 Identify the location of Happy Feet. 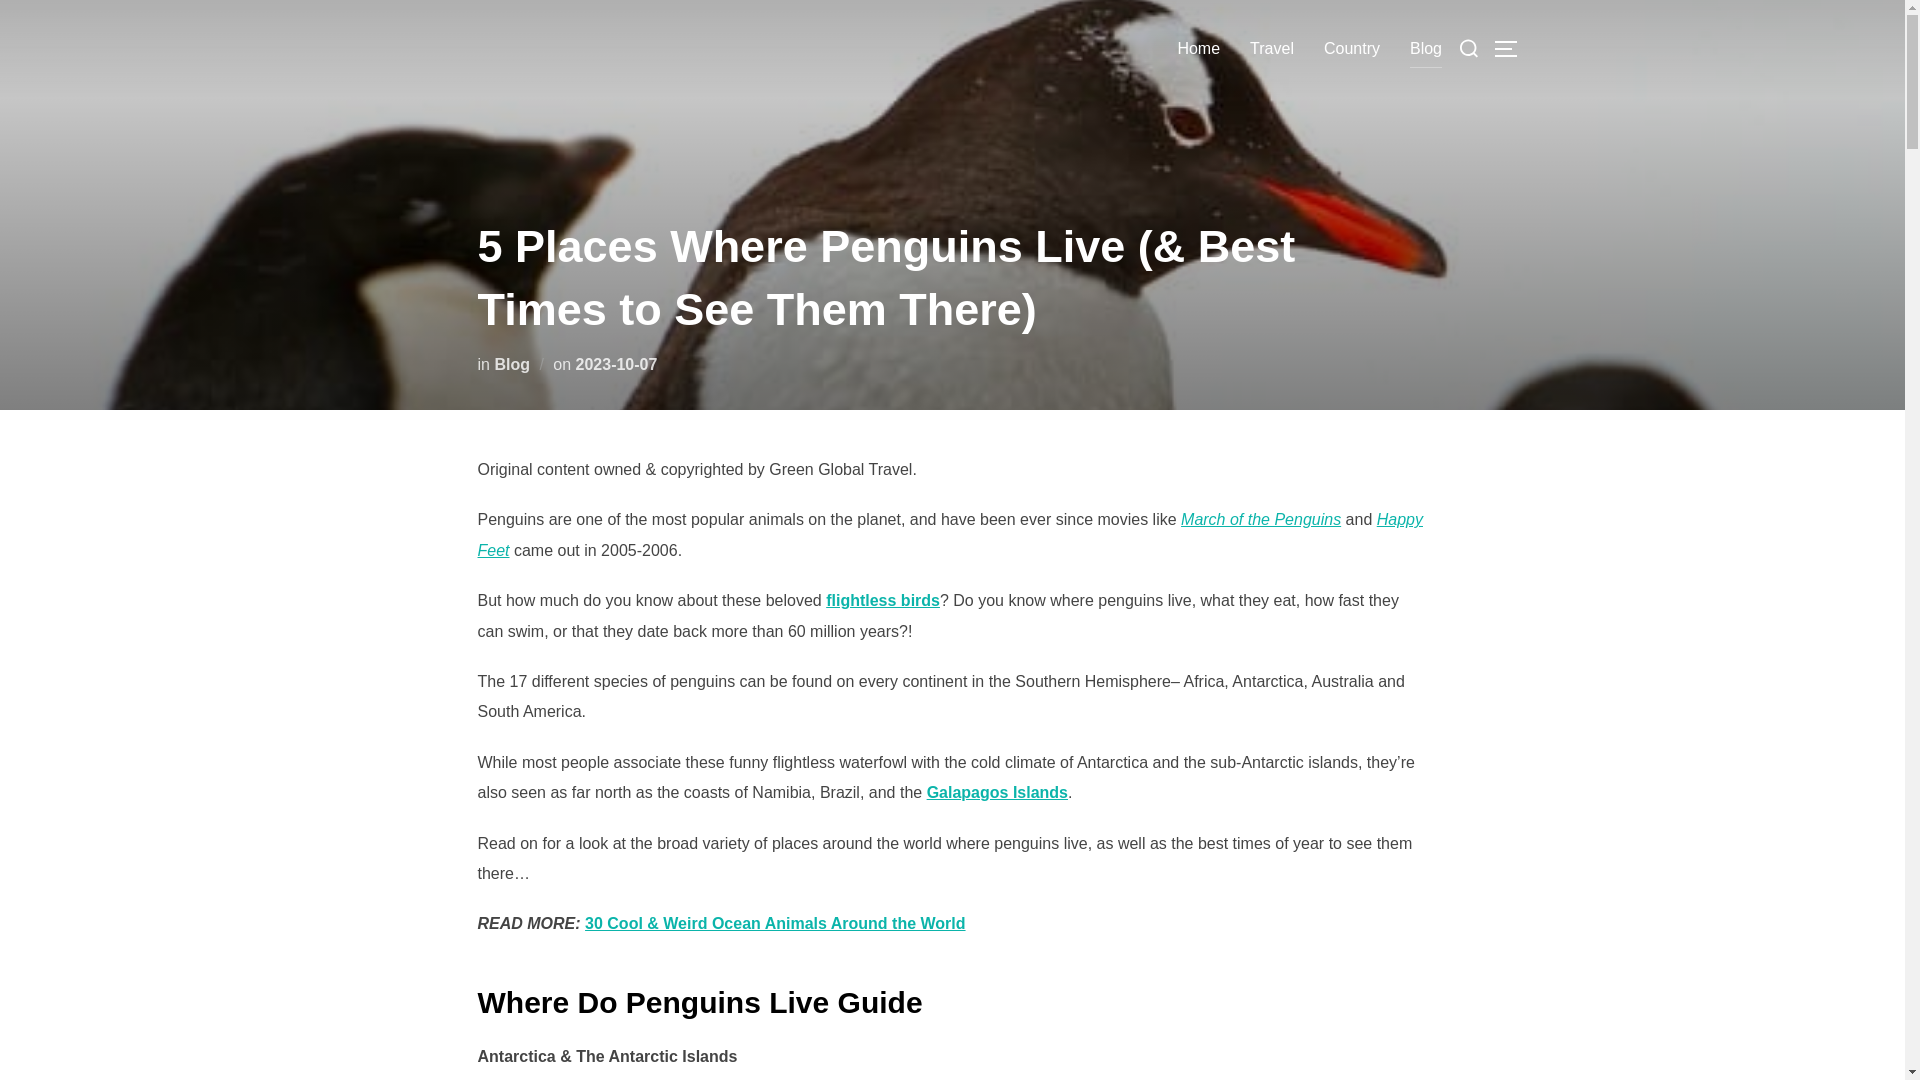
(950, 534).